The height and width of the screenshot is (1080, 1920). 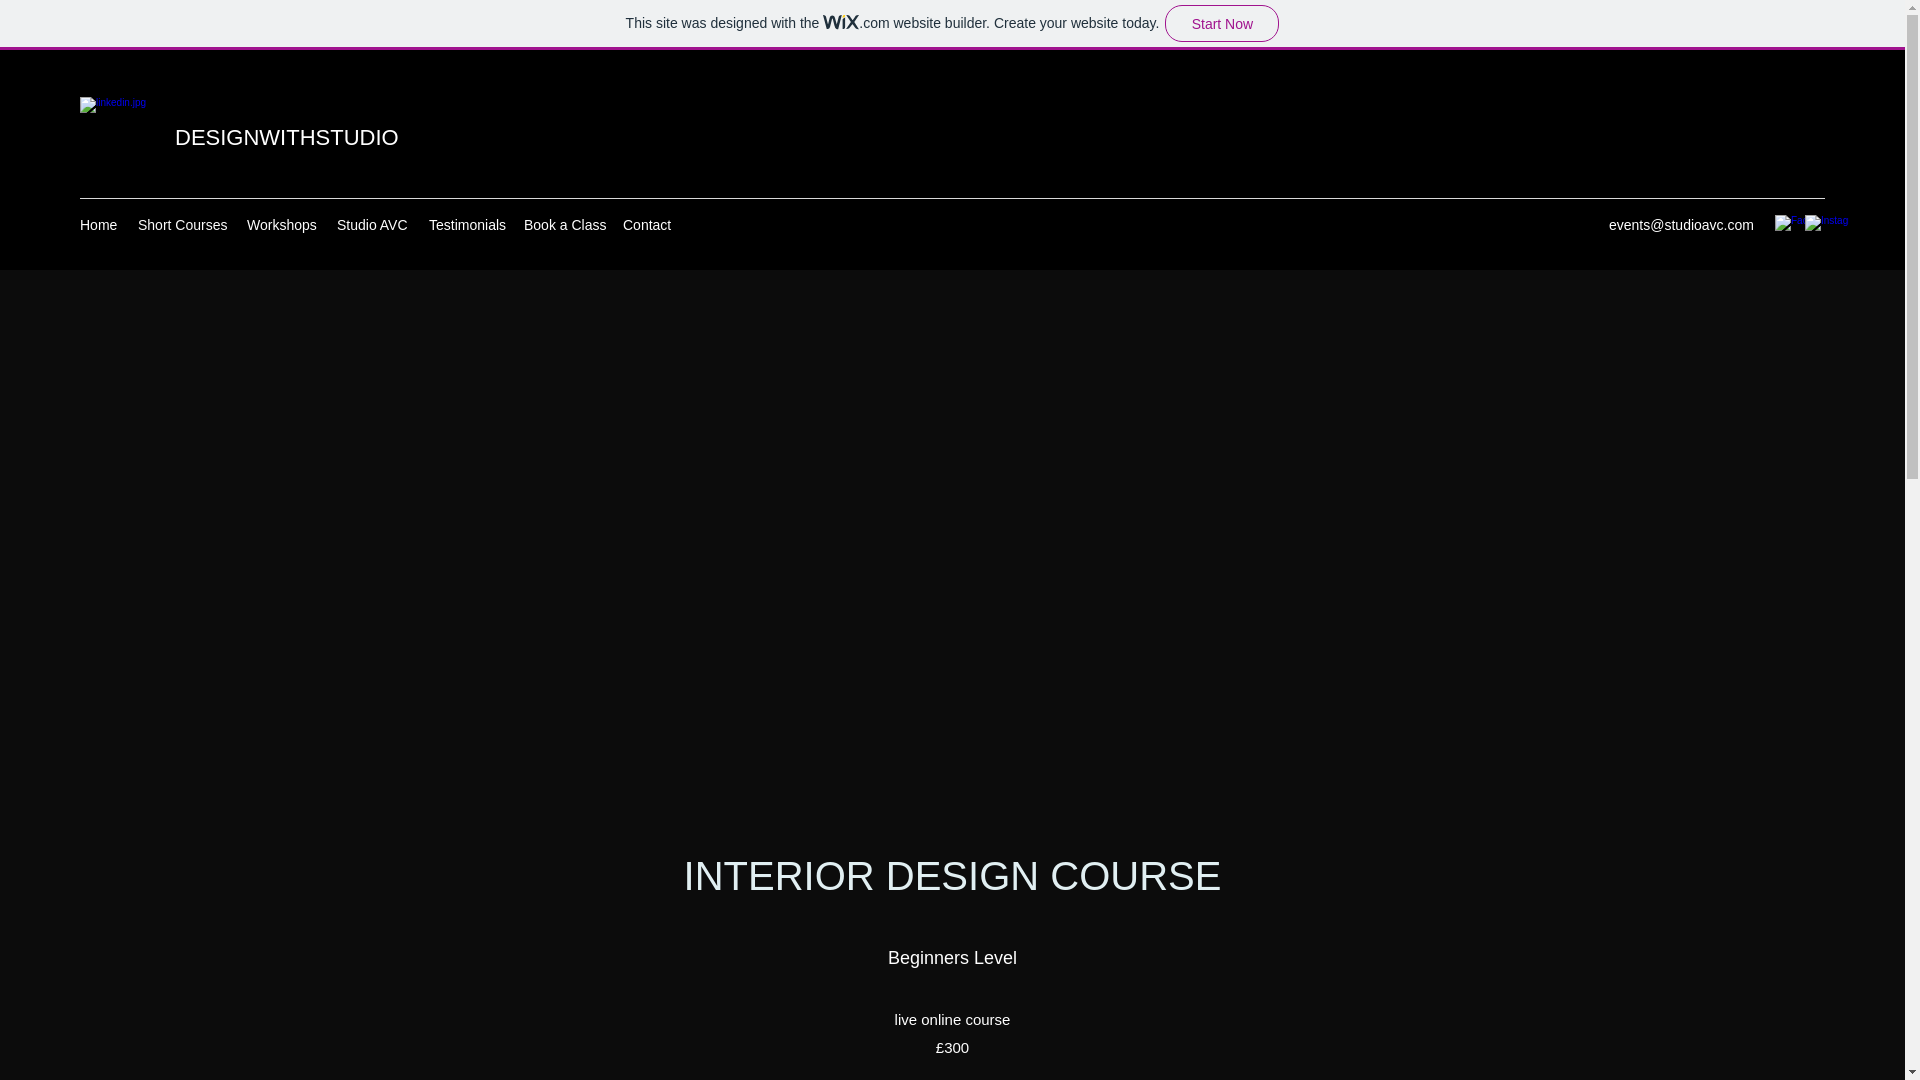 I want to click on Testimonials, so click(x=466, y=224).